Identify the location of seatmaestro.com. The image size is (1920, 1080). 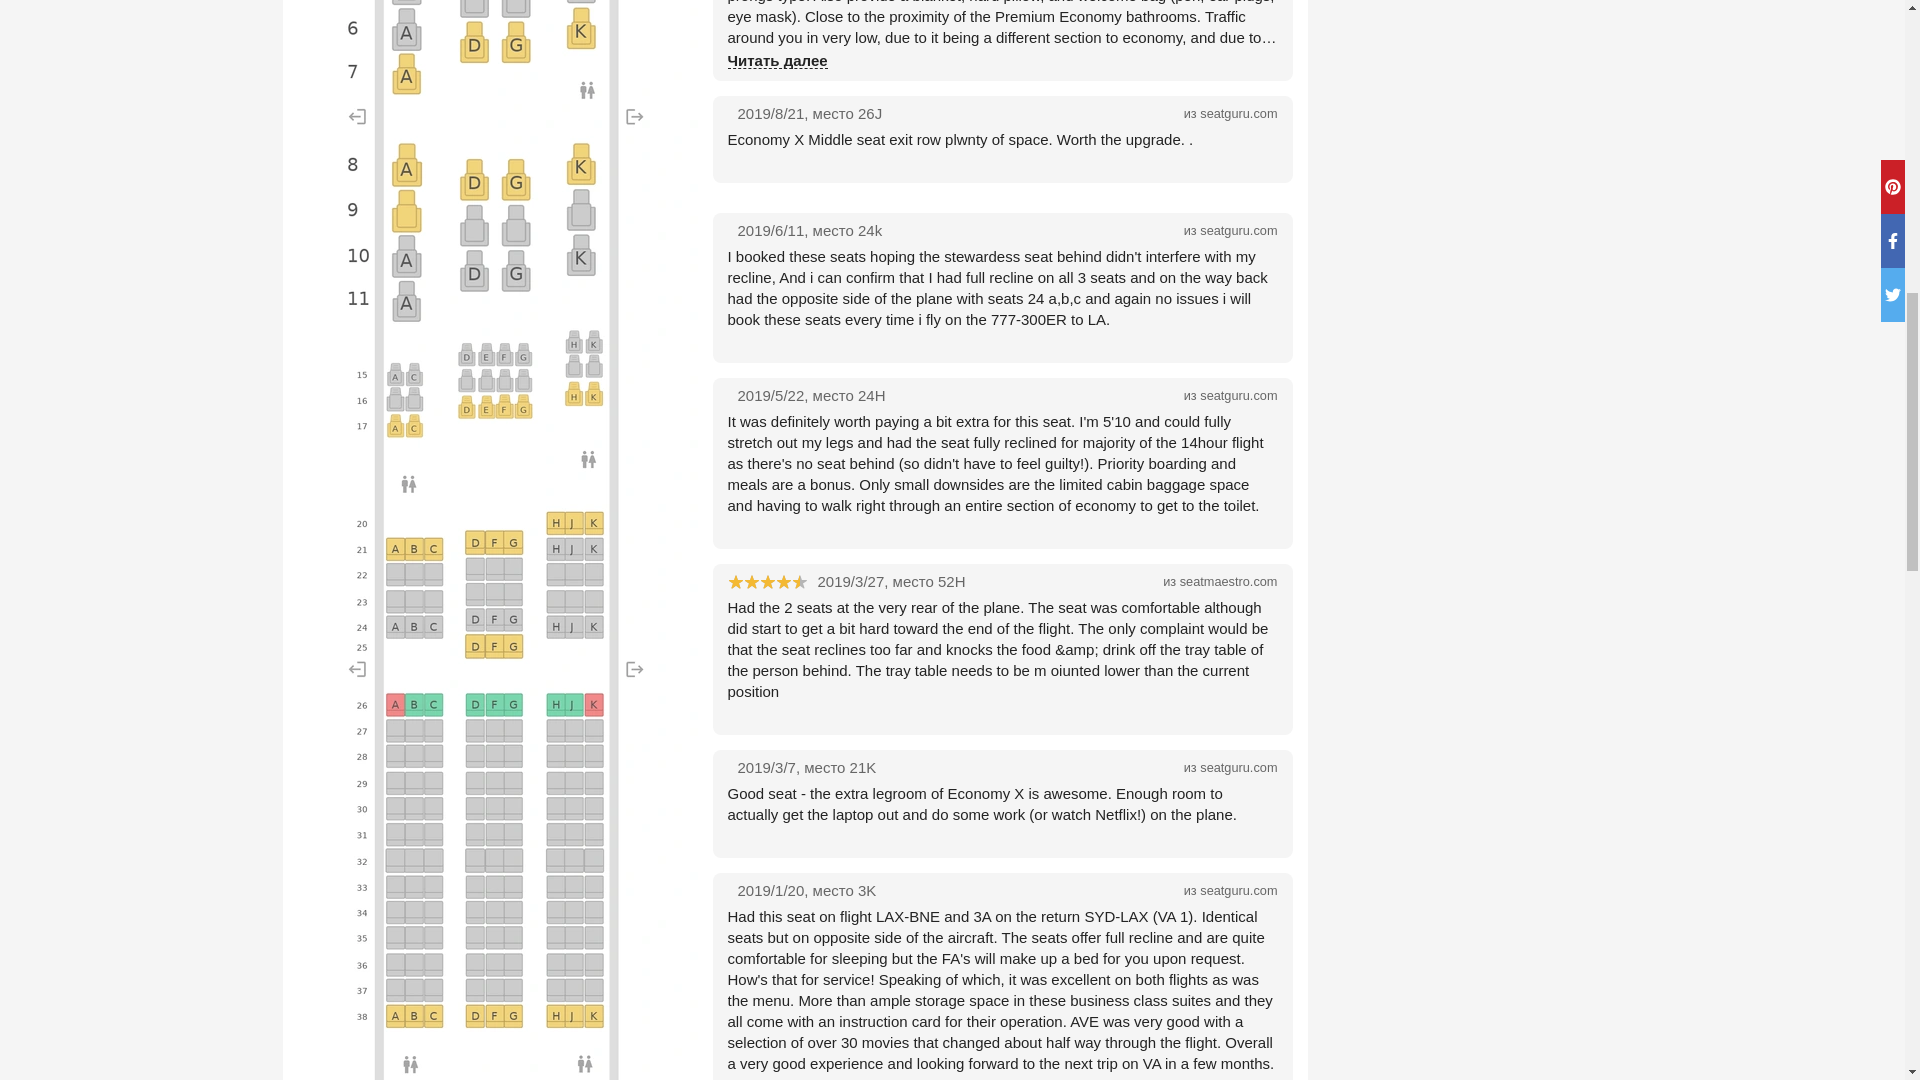
(1229, 580).